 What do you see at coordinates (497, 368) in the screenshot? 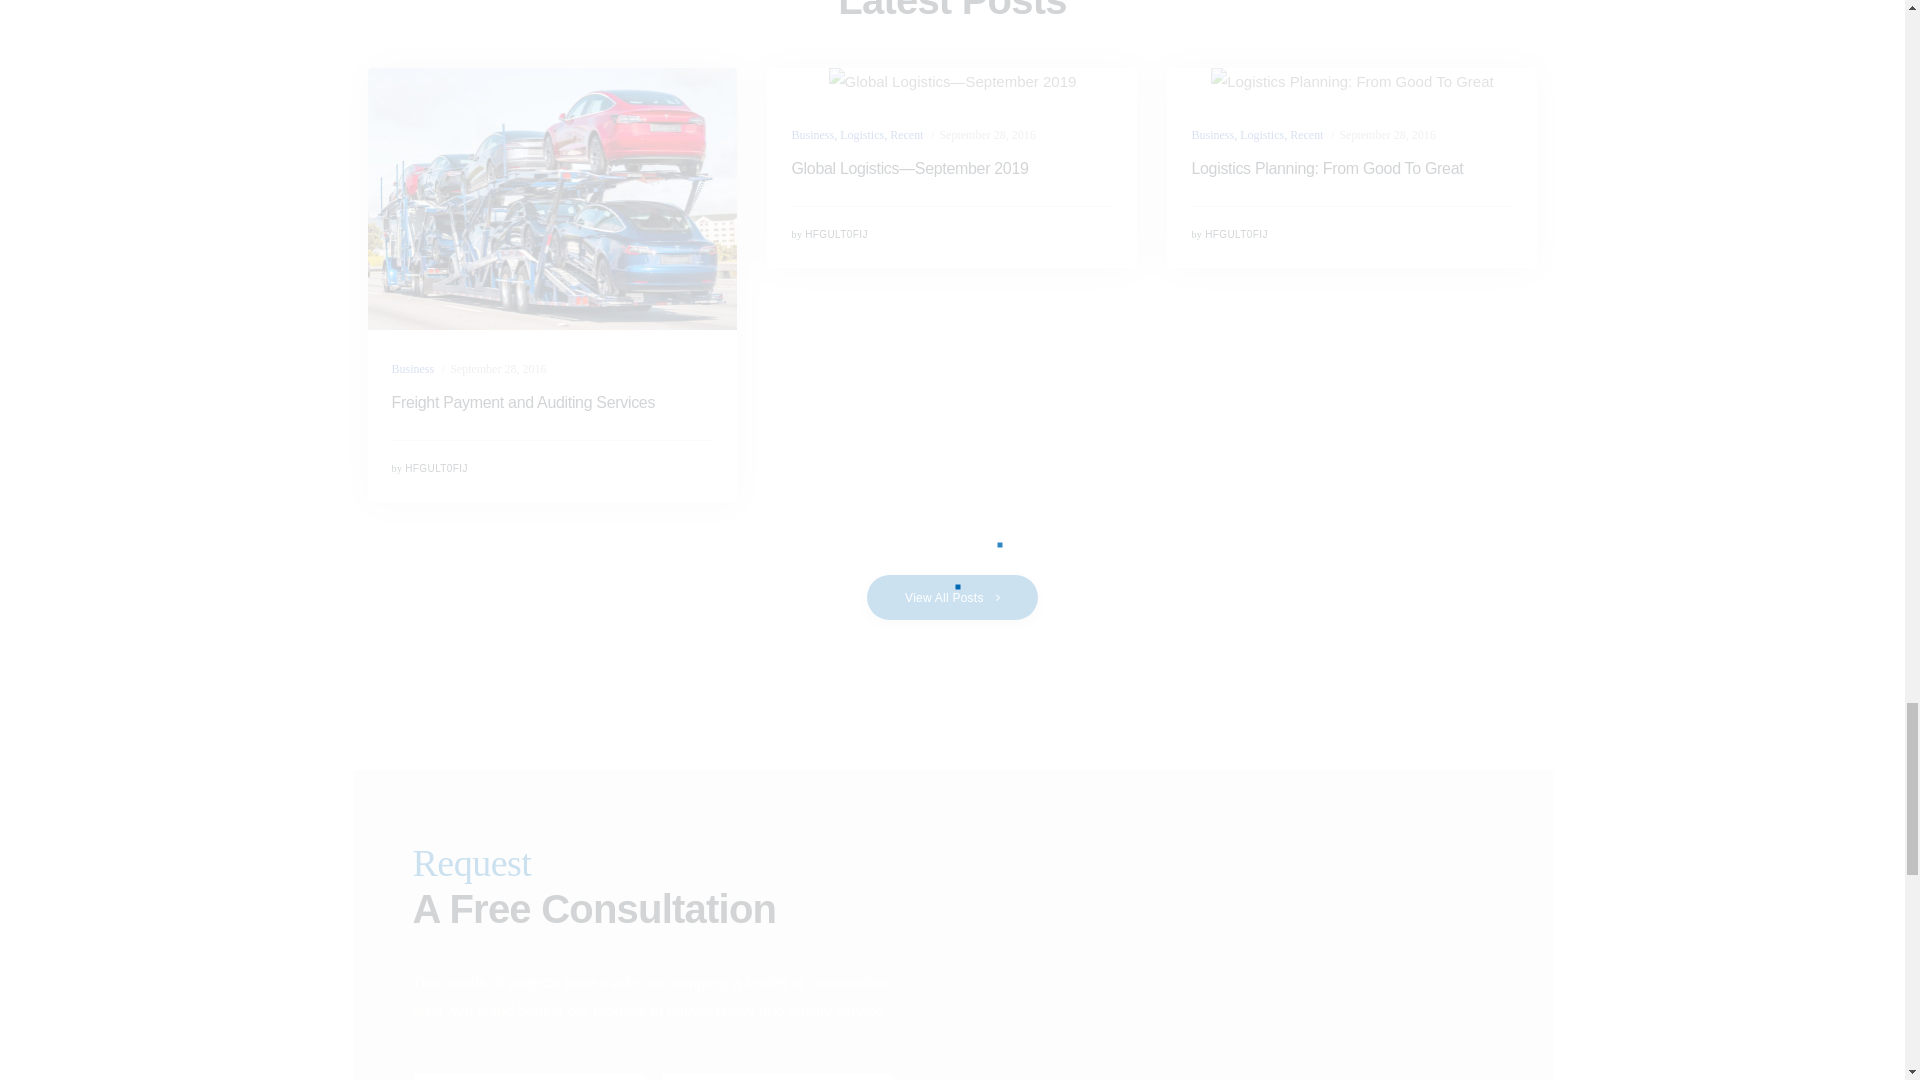
I see `September 28, 2016` at bounding box center [497, 368].